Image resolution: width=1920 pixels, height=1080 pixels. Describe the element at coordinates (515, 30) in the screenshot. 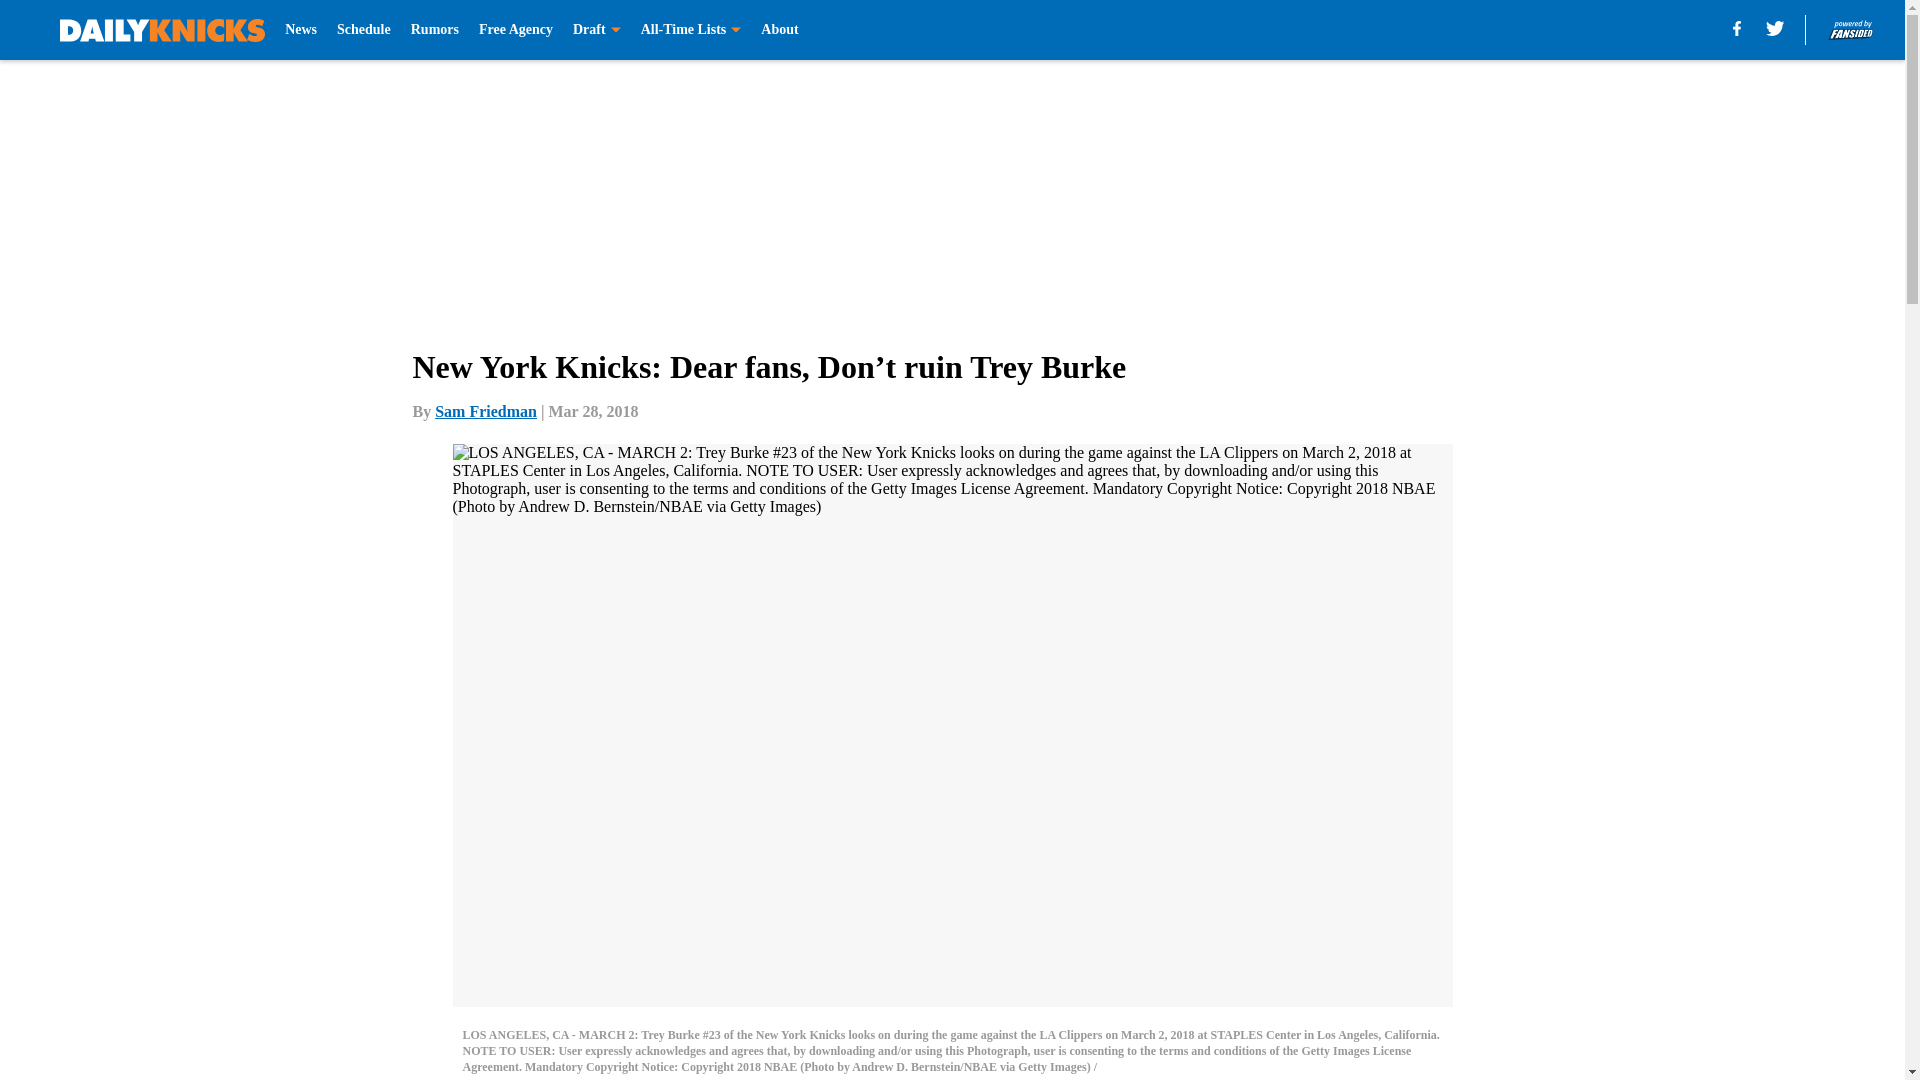

I see `Free Agency` at that location.